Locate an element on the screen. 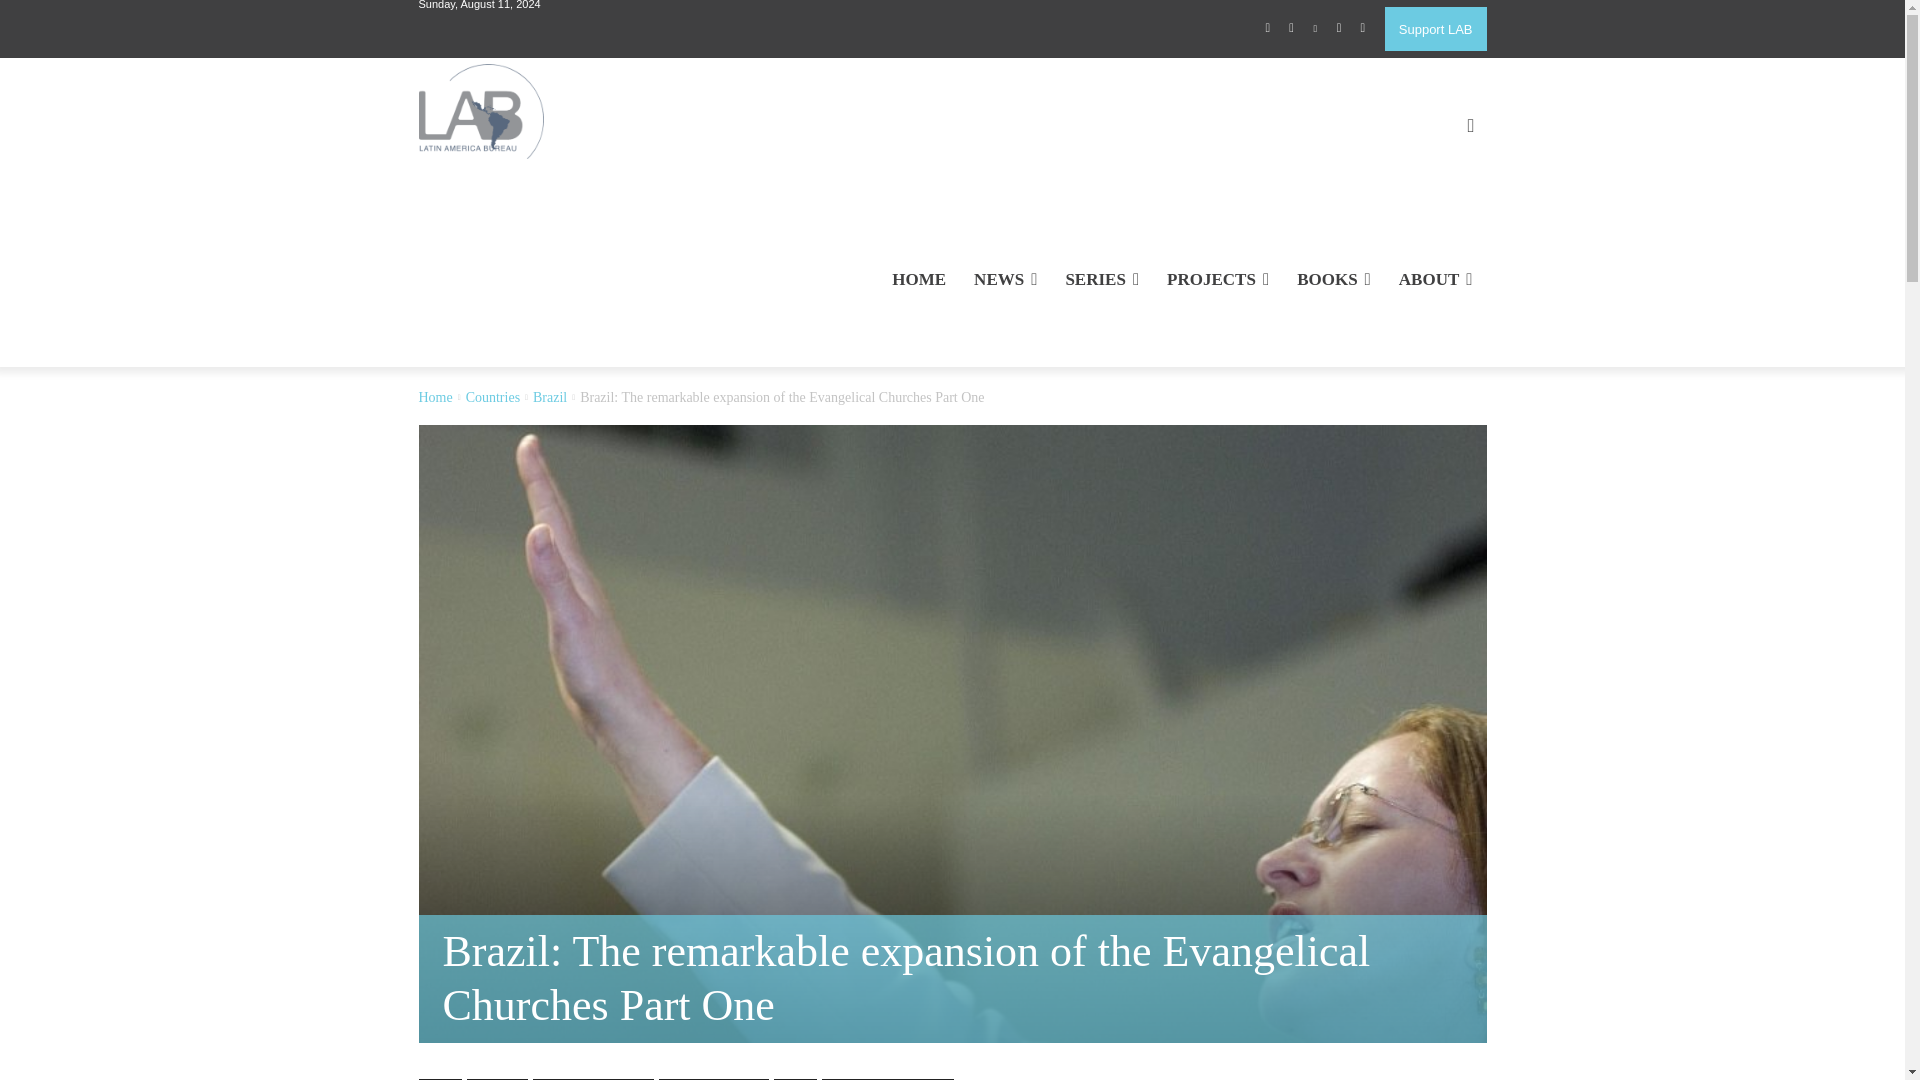  Twitter is located at coordinates (1338, 29).